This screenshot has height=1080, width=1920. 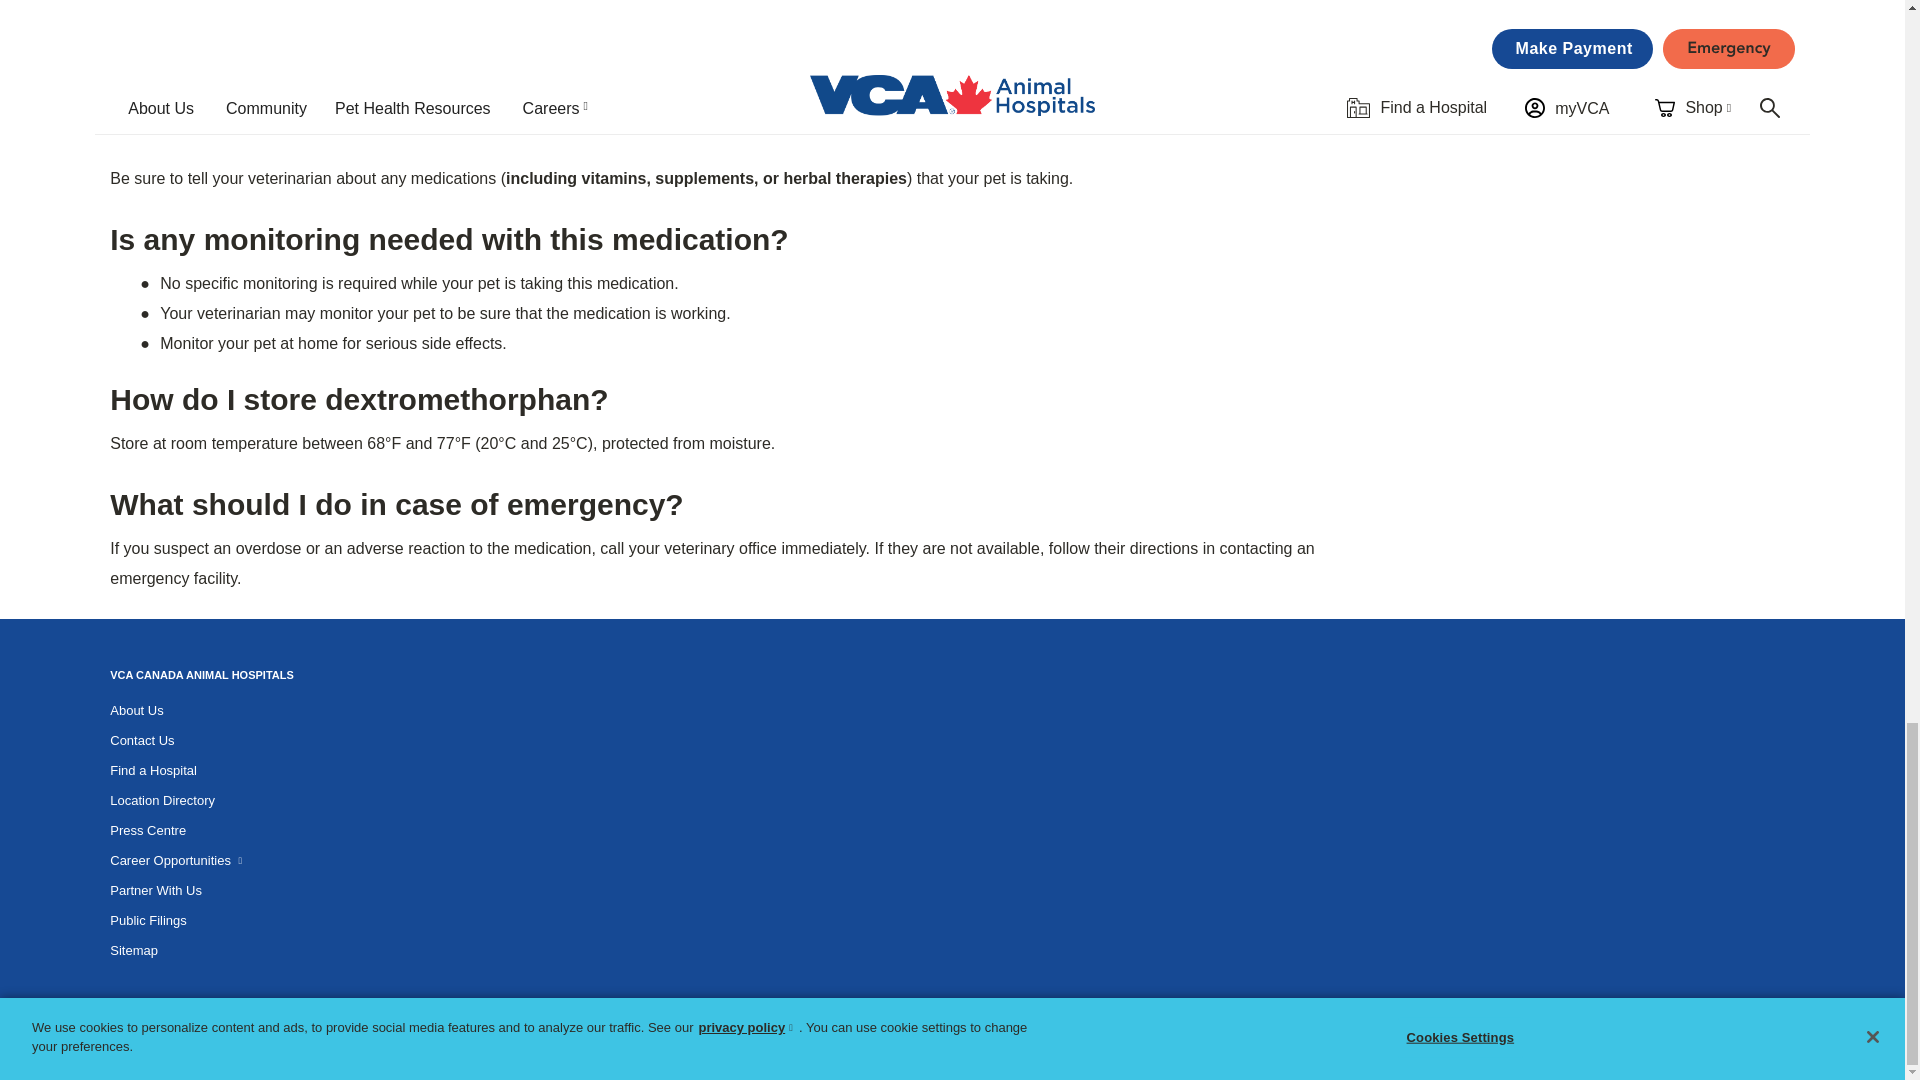 I want to click on VCA CANADA ANIMAL HOSPITALS, so click(x=201, y=674).